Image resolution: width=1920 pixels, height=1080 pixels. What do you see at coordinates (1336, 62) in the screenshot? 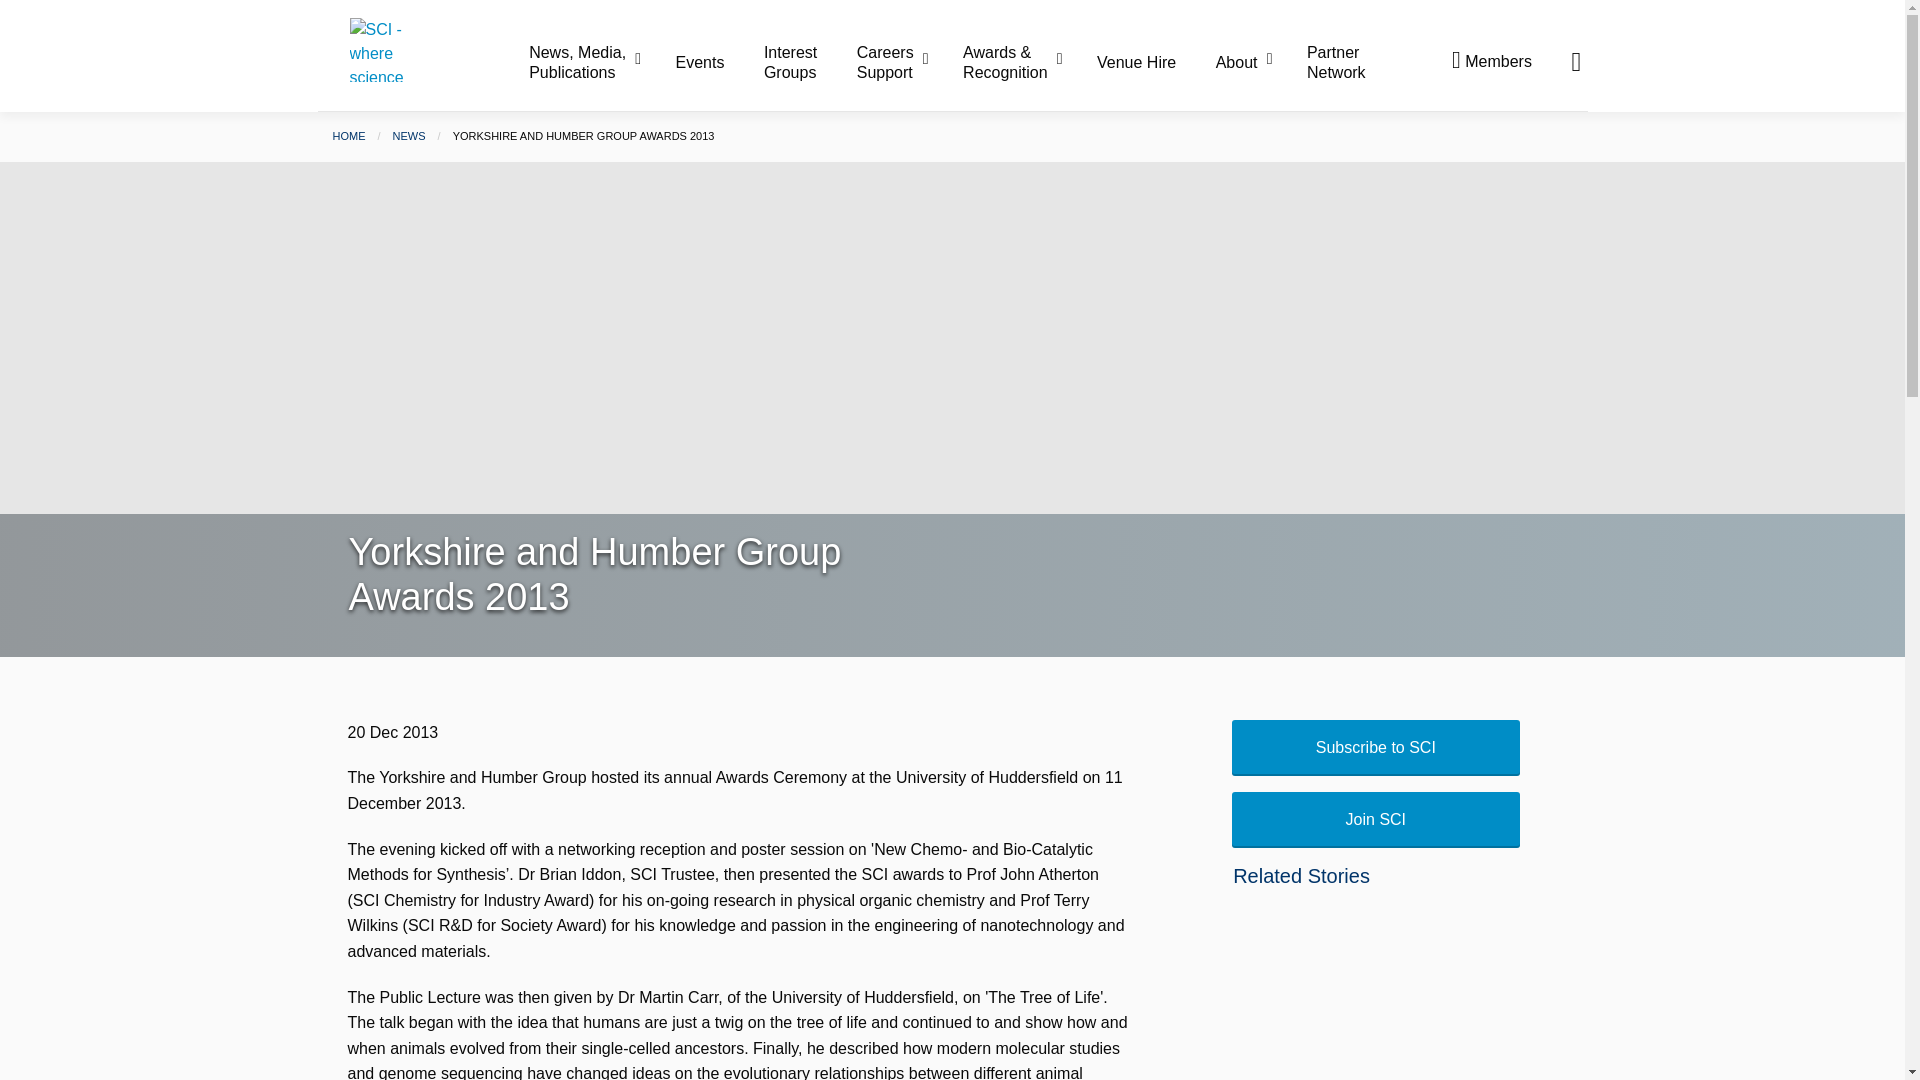
I see `Partner Network` at bounding box center [1336, 62].